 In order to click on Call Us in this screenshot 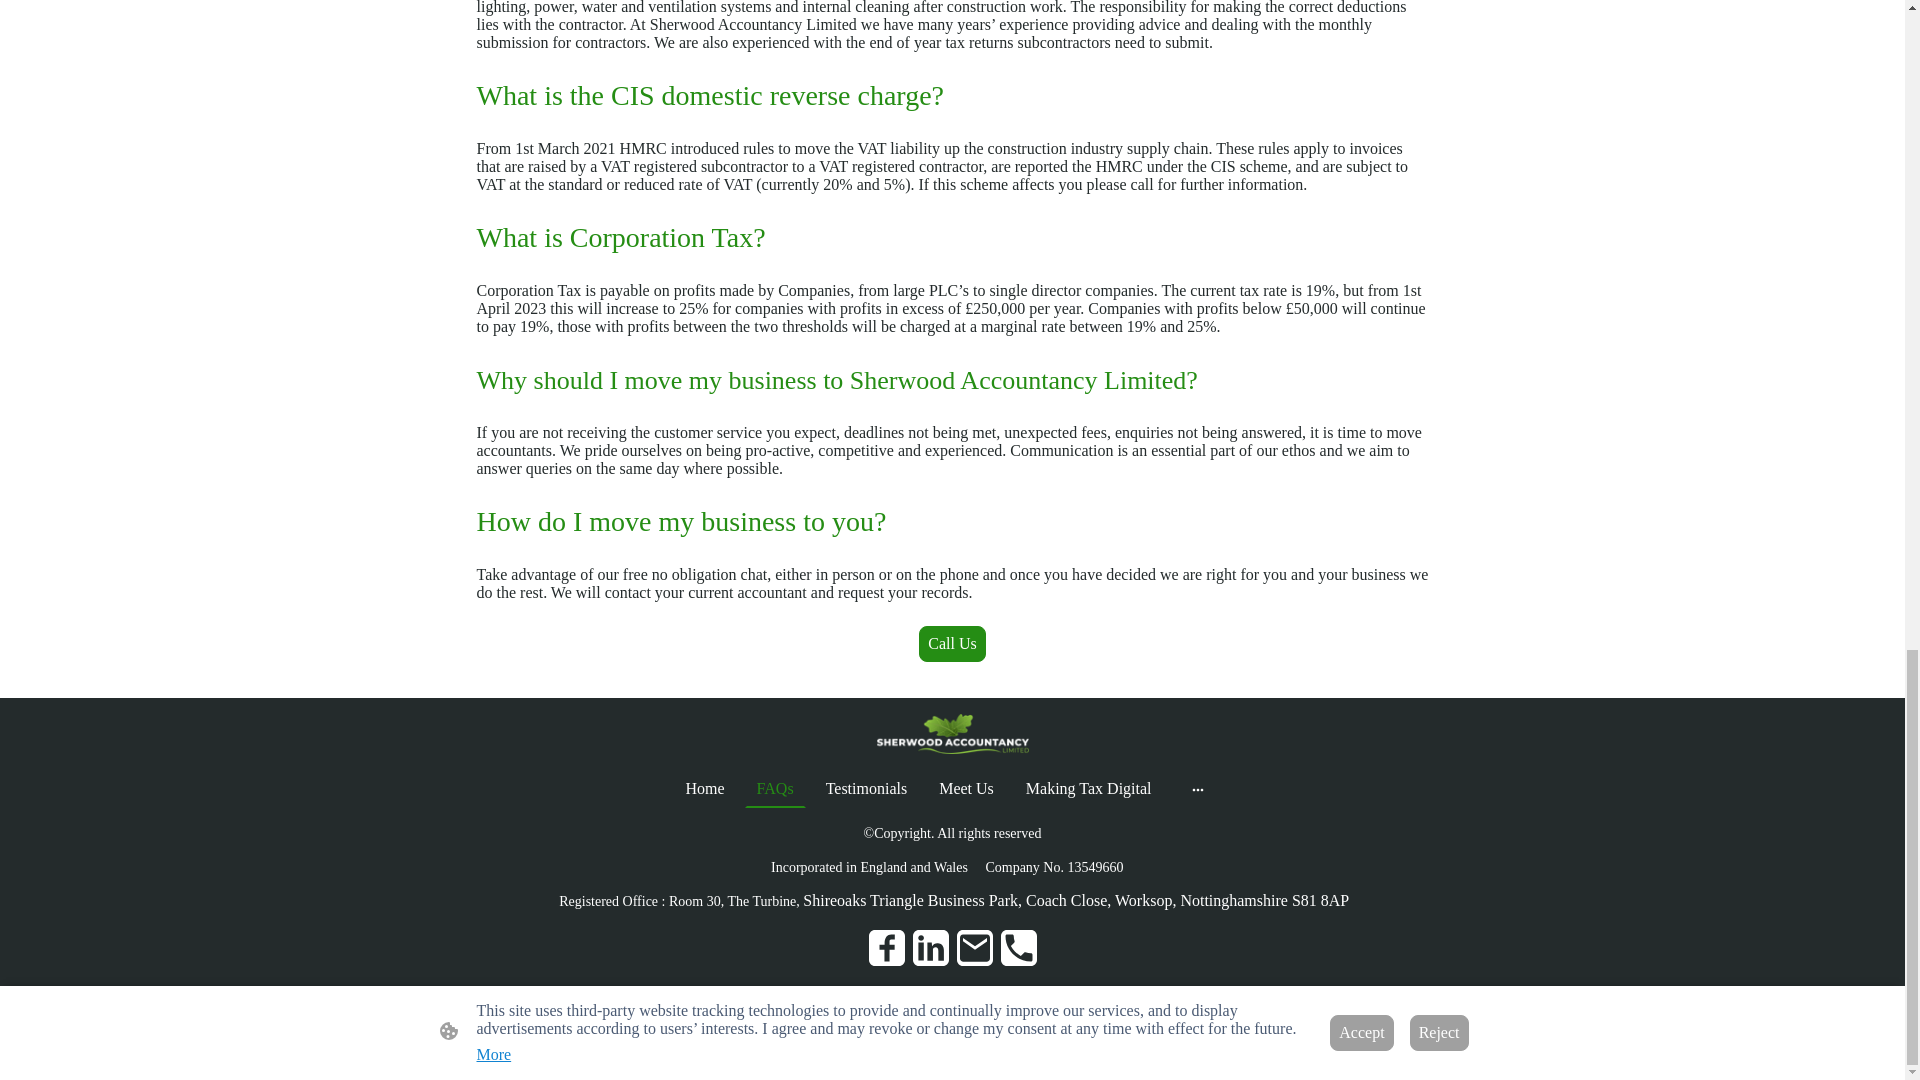, I will do `click(952, 644)`.